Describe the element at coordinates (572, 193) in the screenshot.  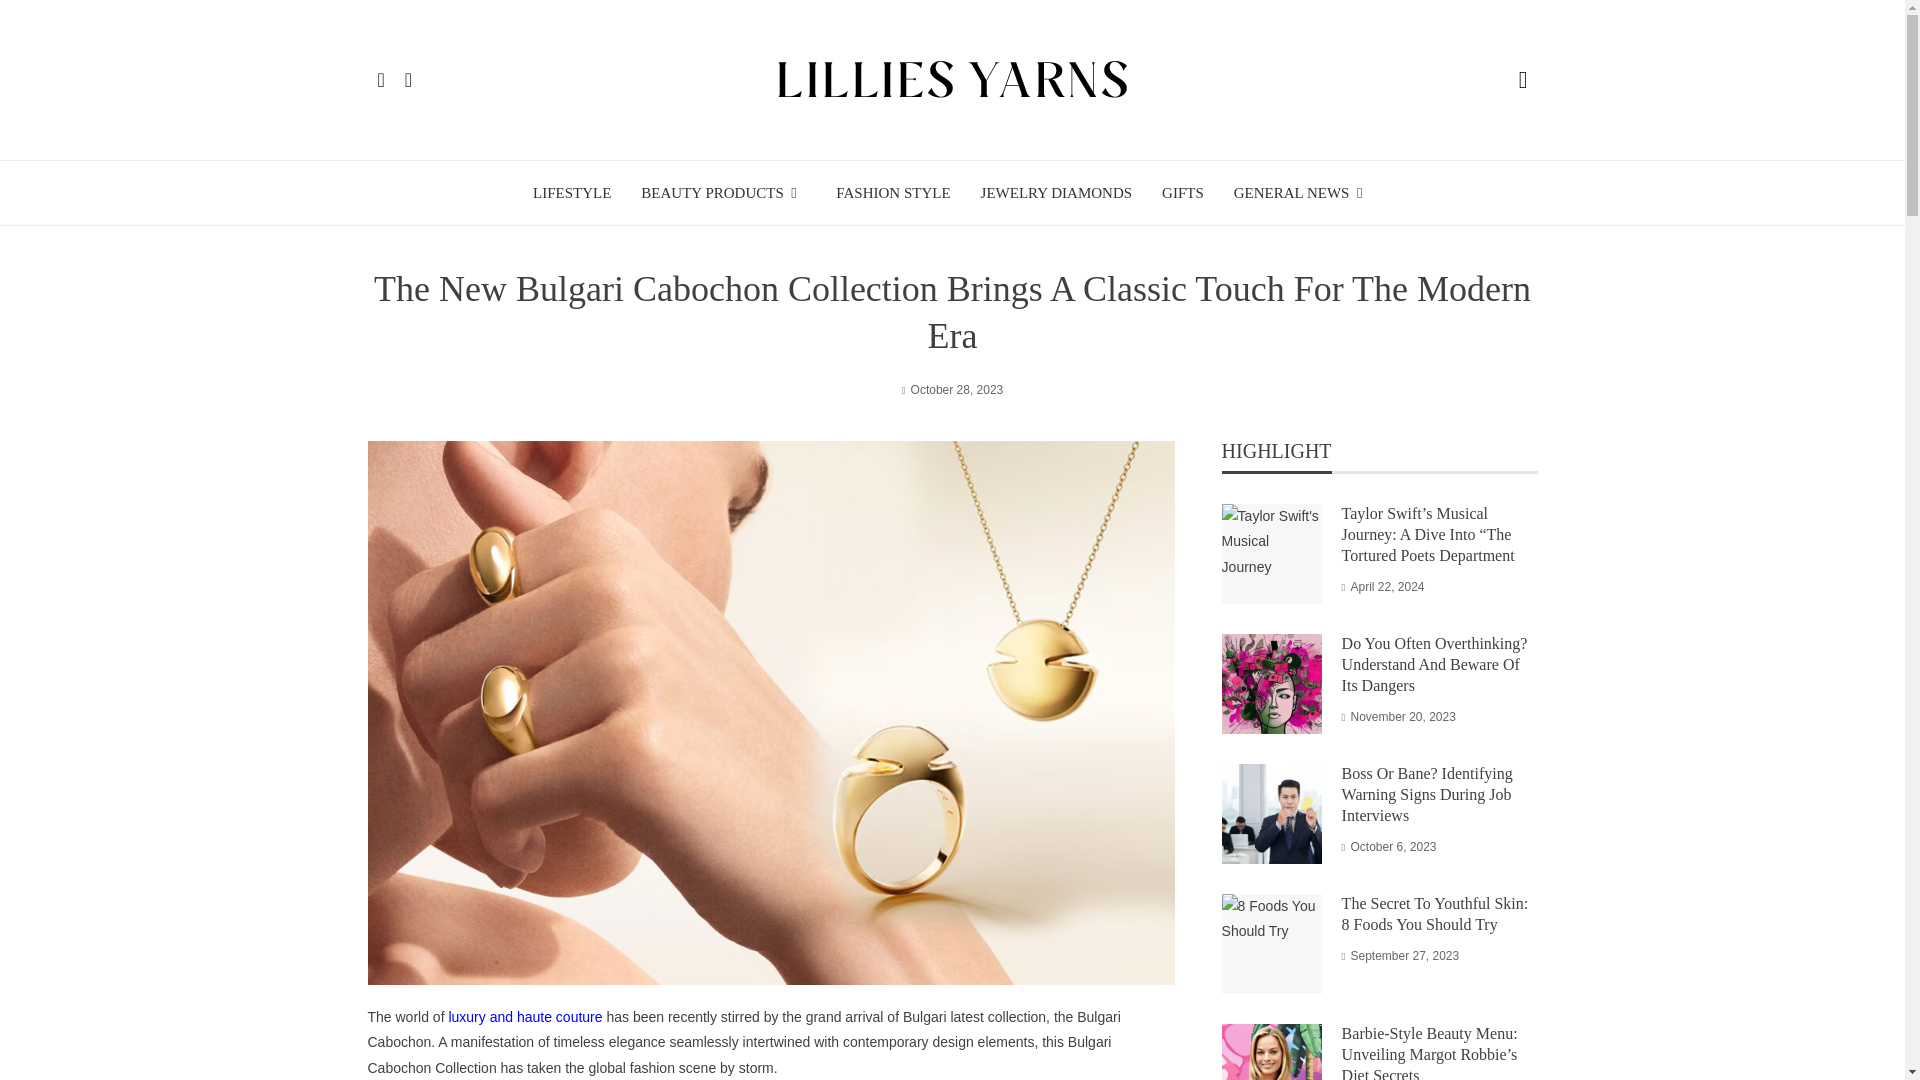
I see `LIFESTYLE` at that location.